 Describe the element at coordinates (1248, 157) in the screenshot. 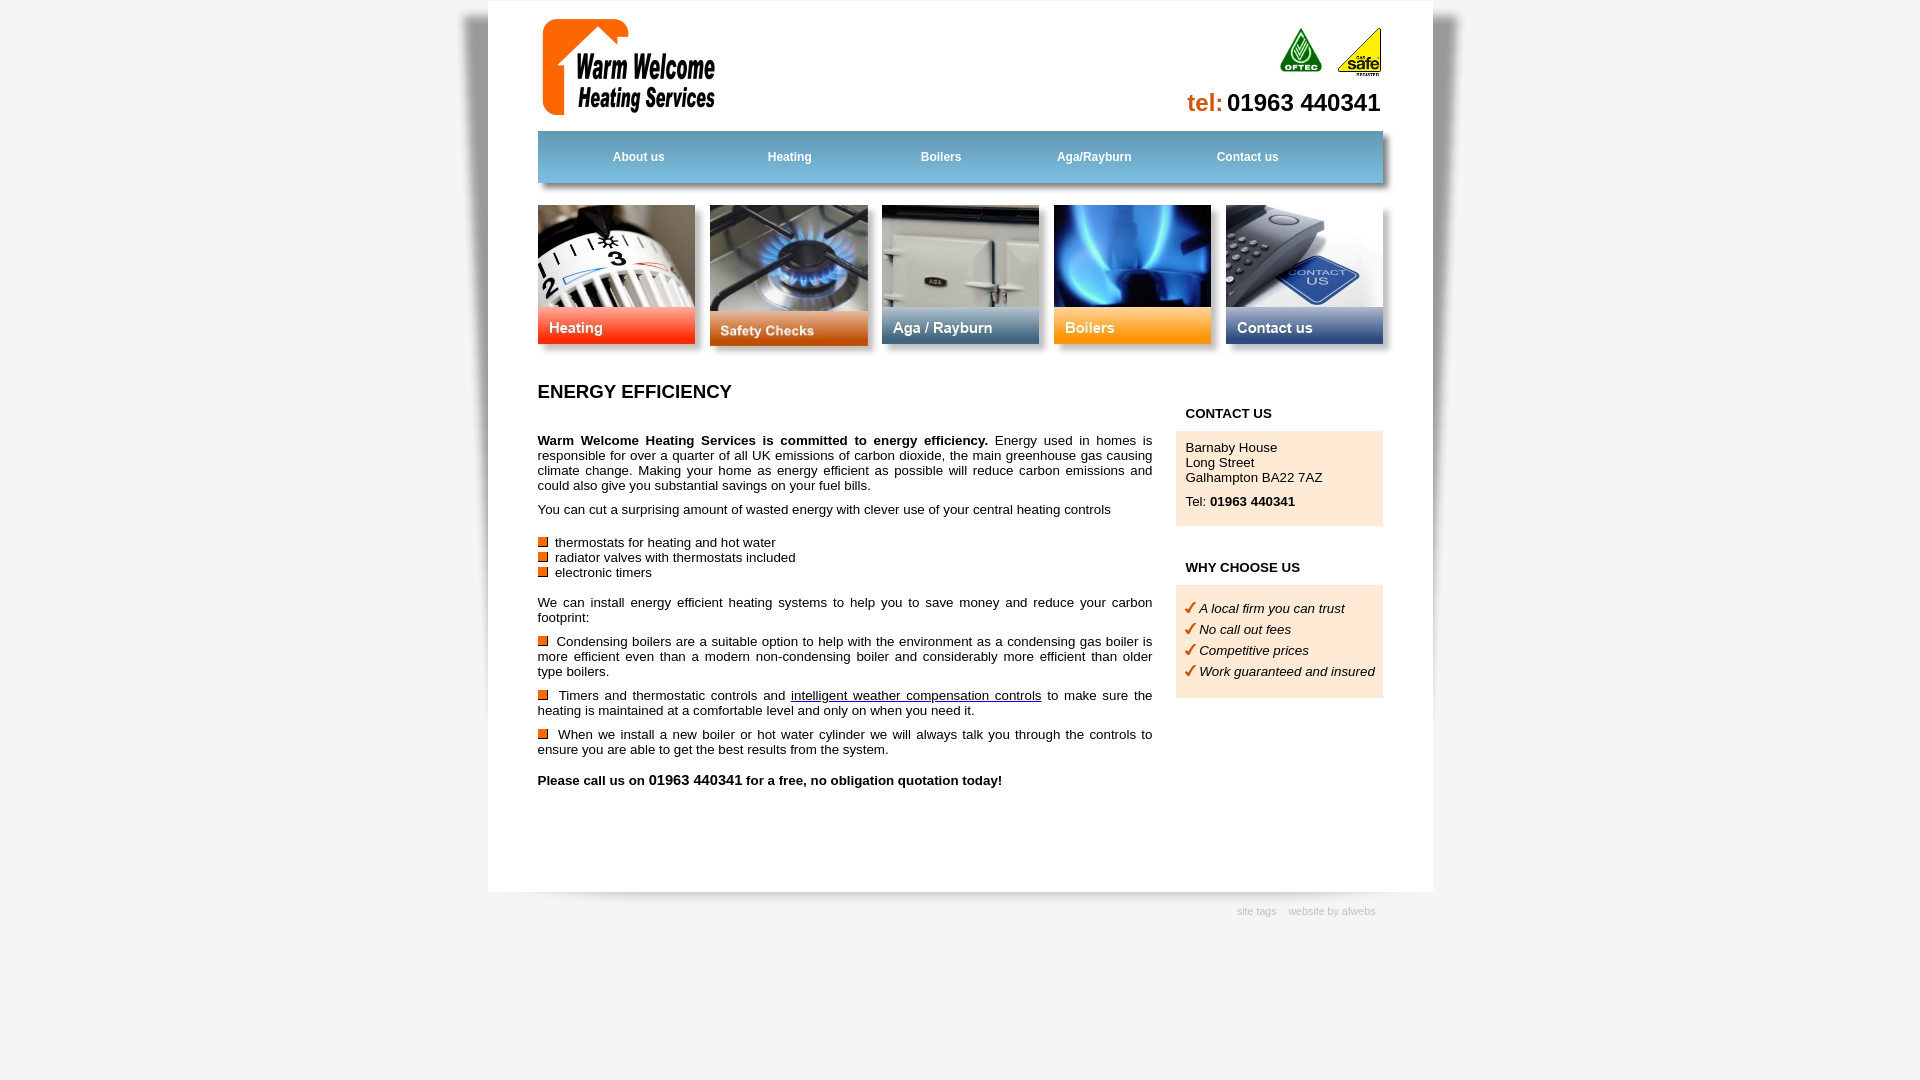

I see `Contact us` at that location.